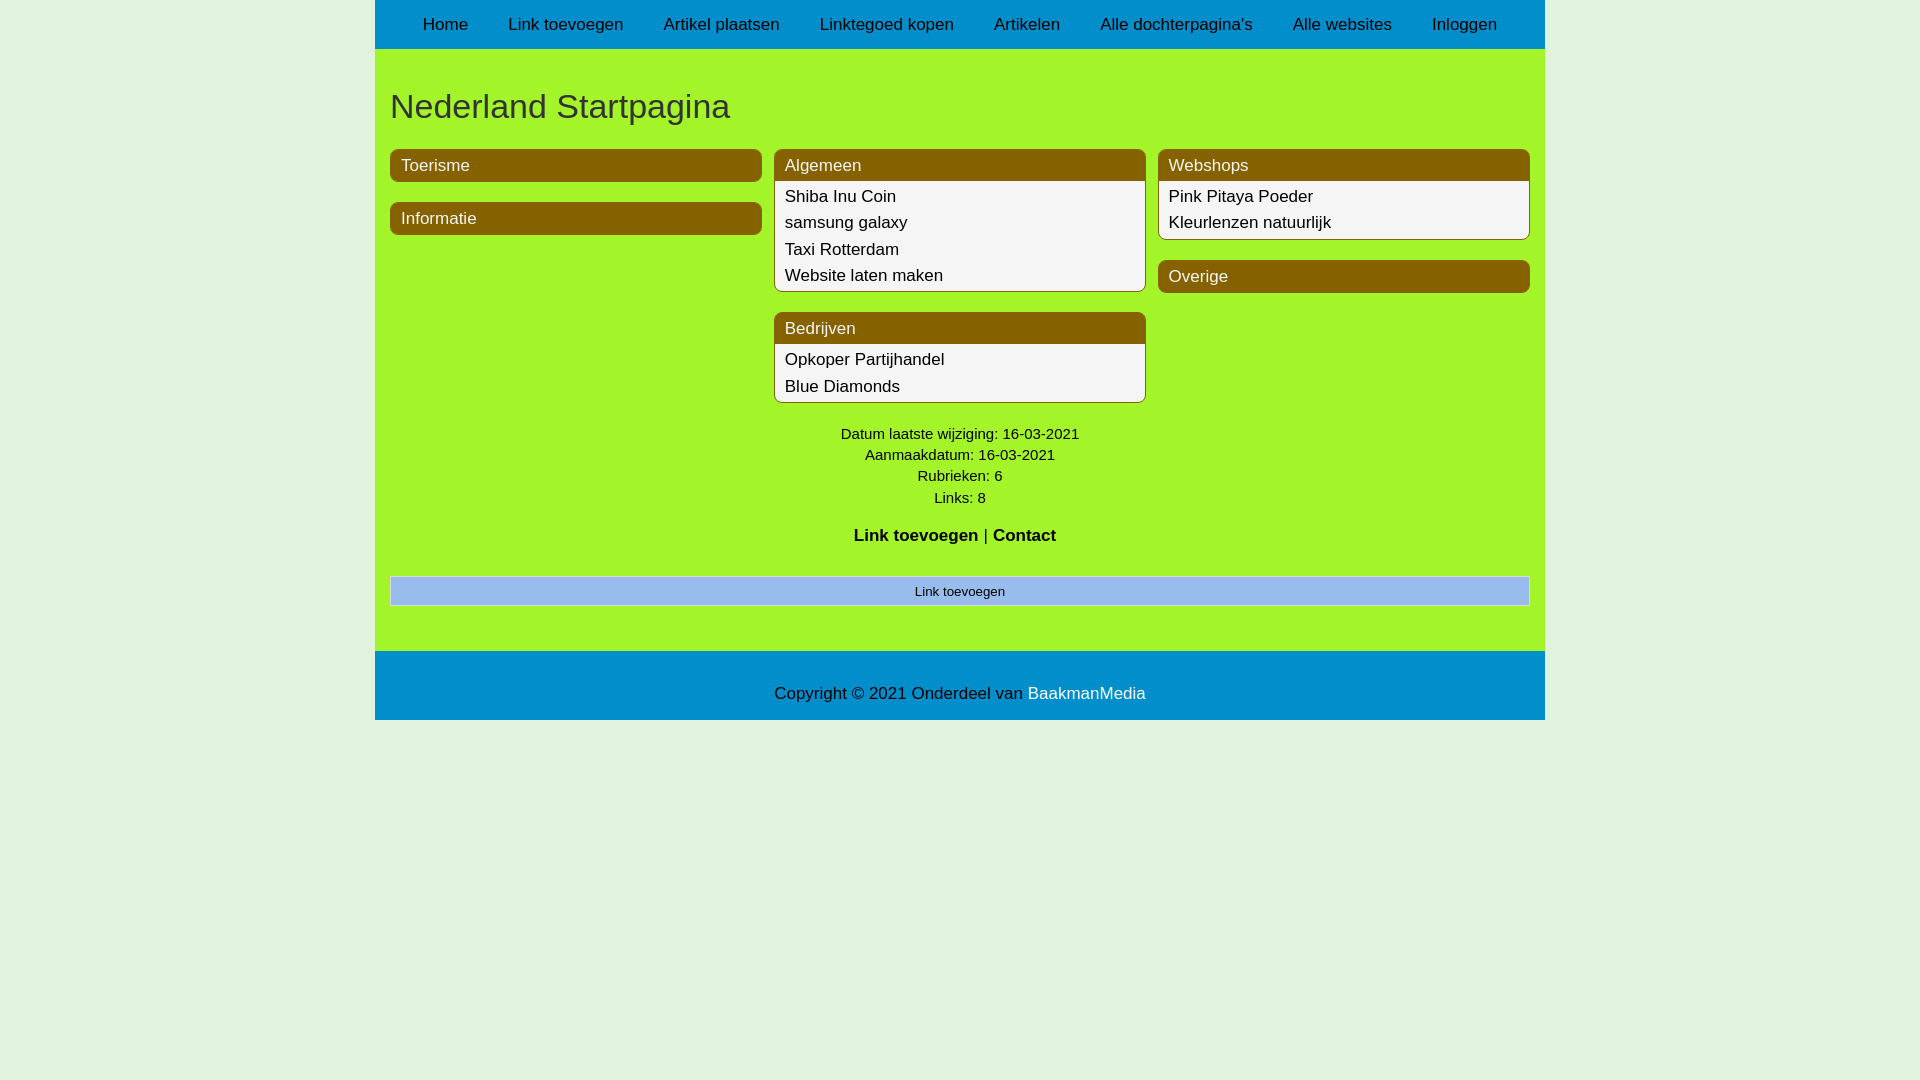 Image resolution: width=1920 pixels, height=1080 pixels. I want to click on Pink Pitaya Poeder, so click(1242, 196).